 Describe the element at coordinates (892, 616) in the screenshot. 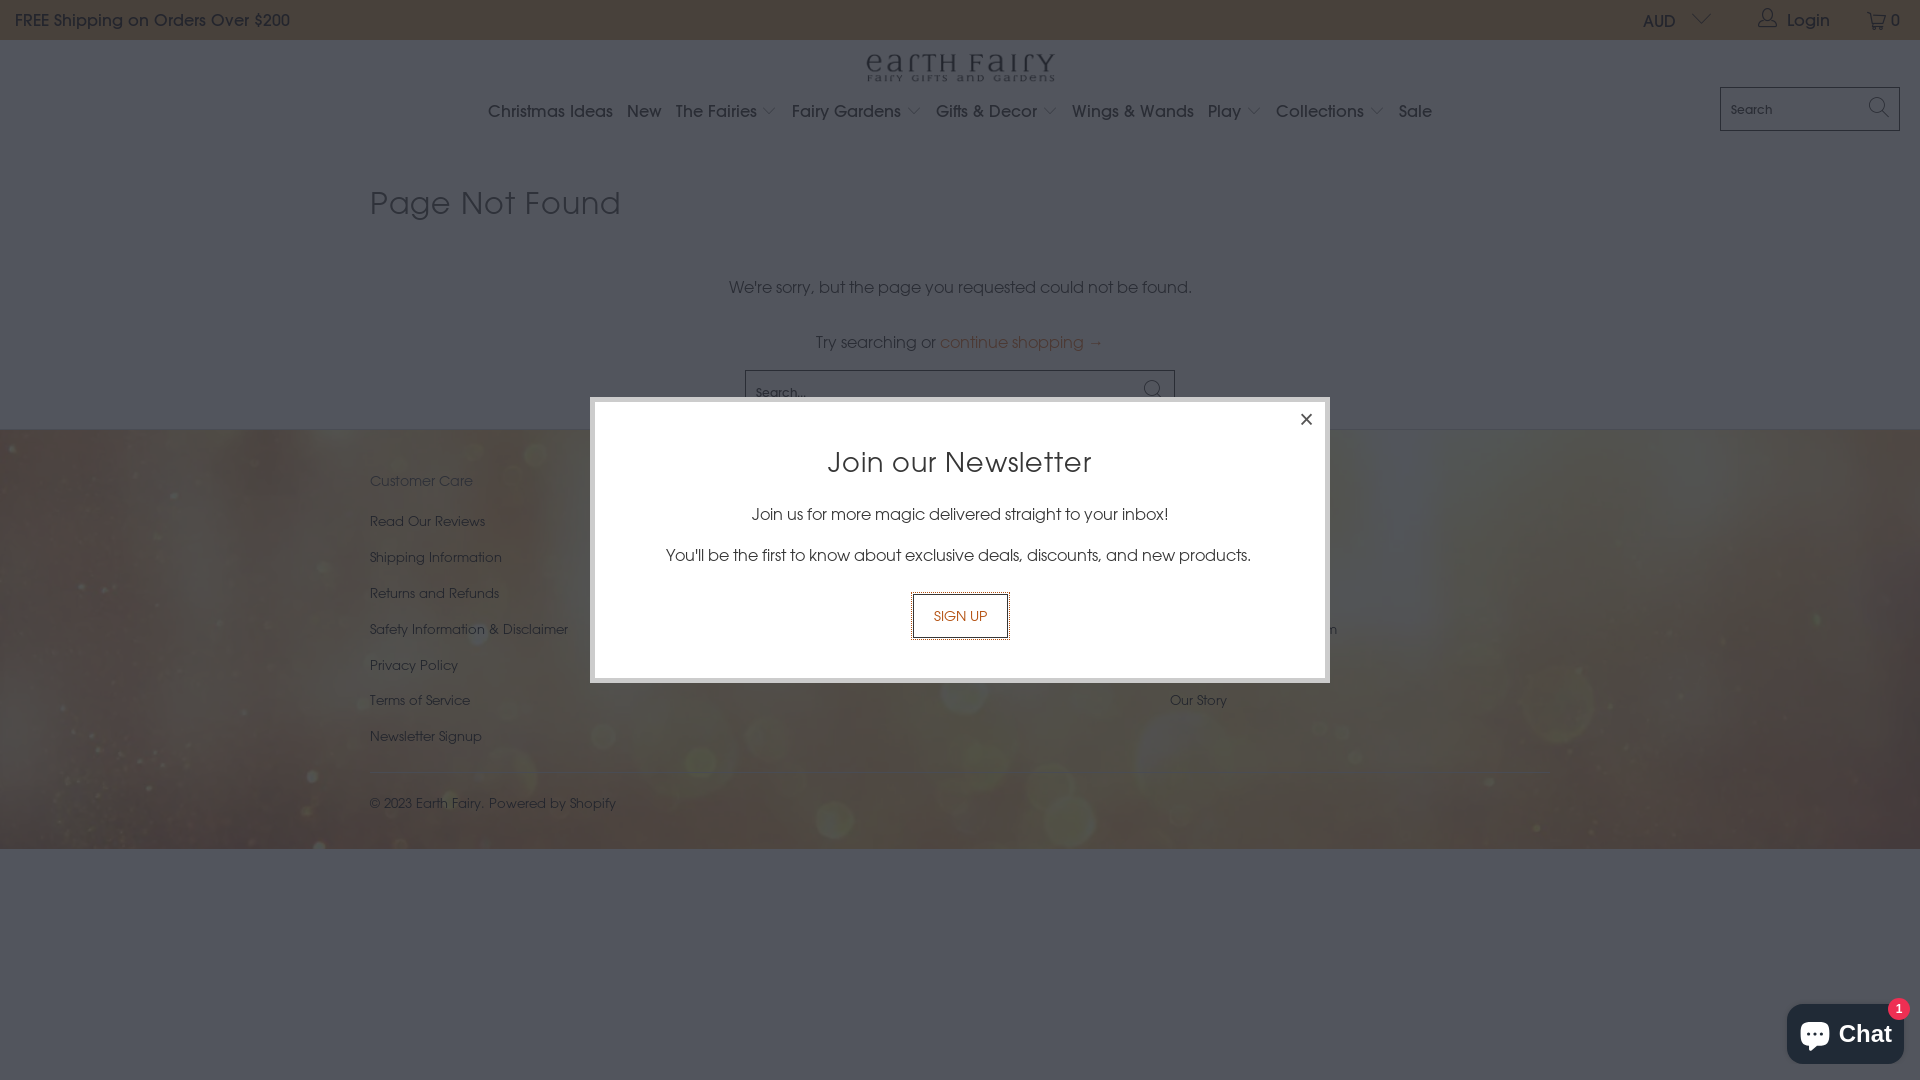

I see `Email Earth Fairy` at that location.